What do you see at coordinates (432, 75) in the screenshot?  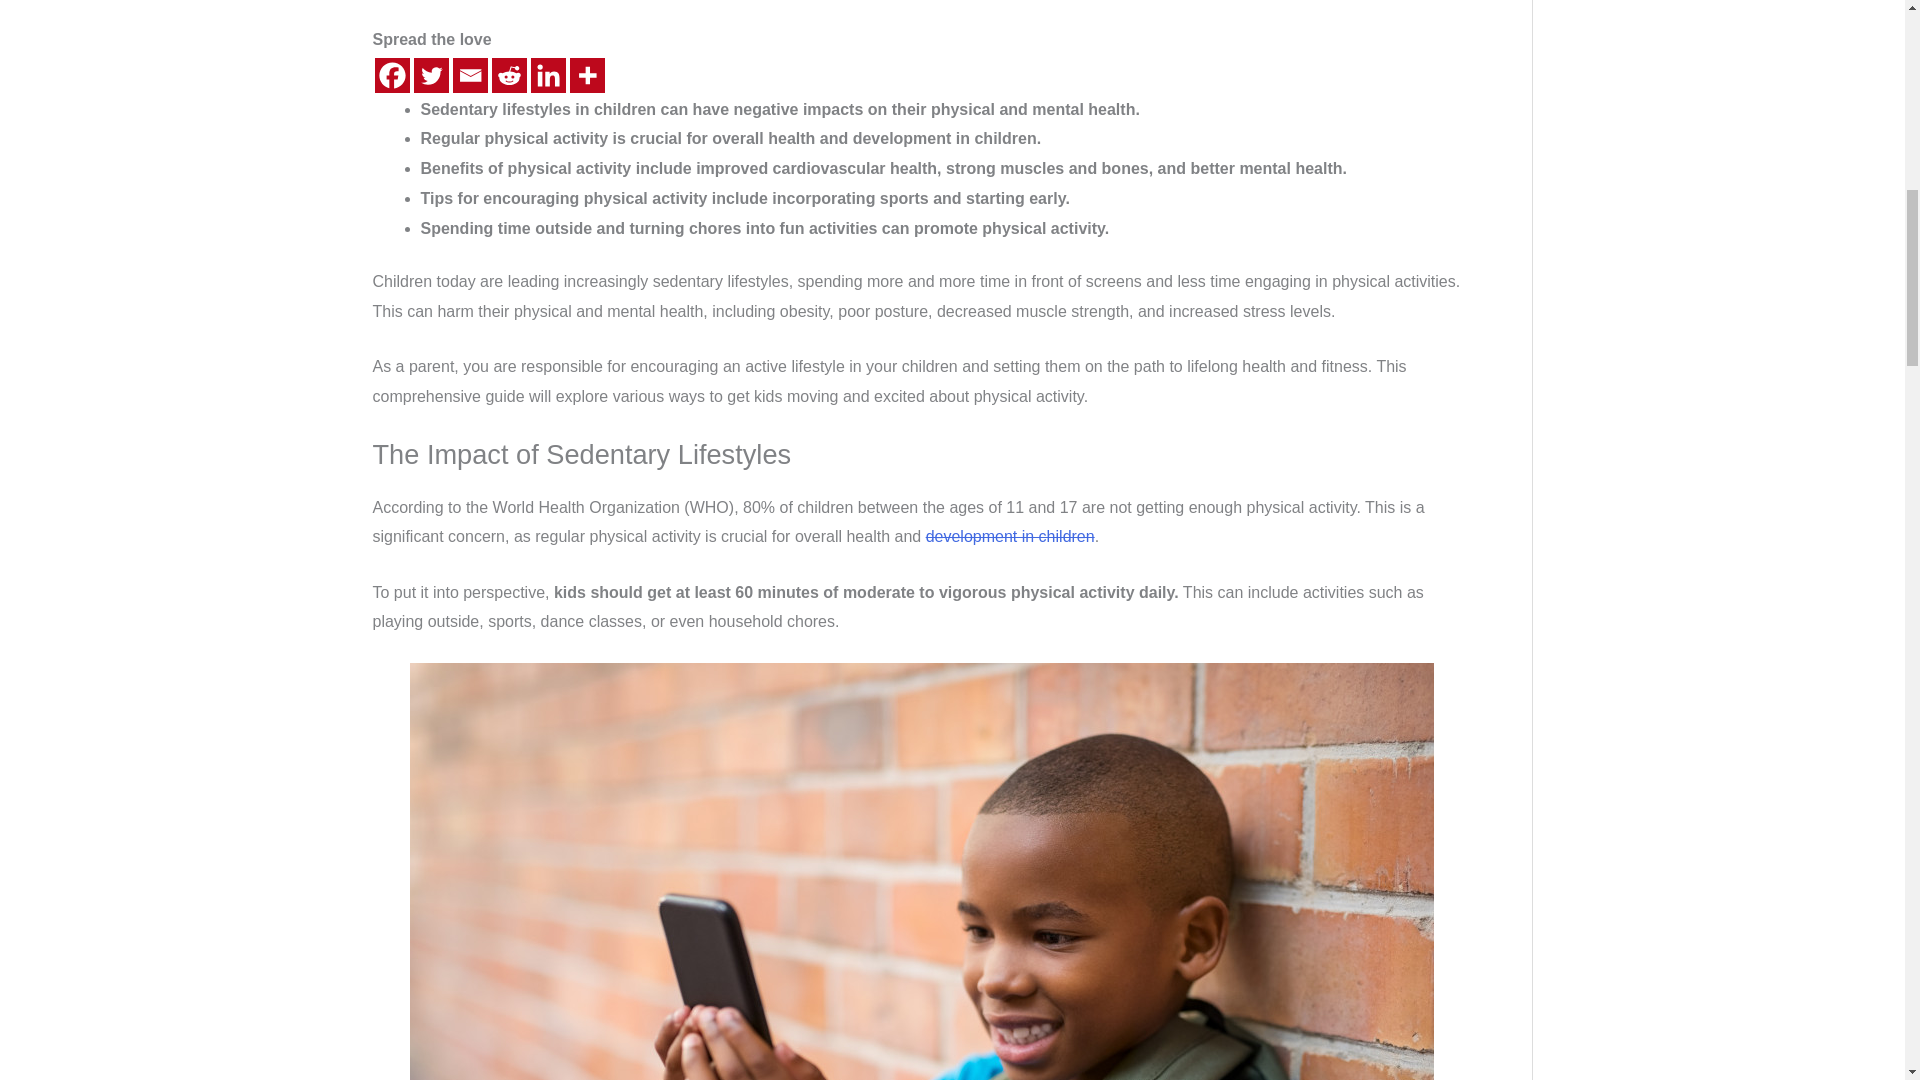 I see `Twitter` at bounding box center [432, 75].